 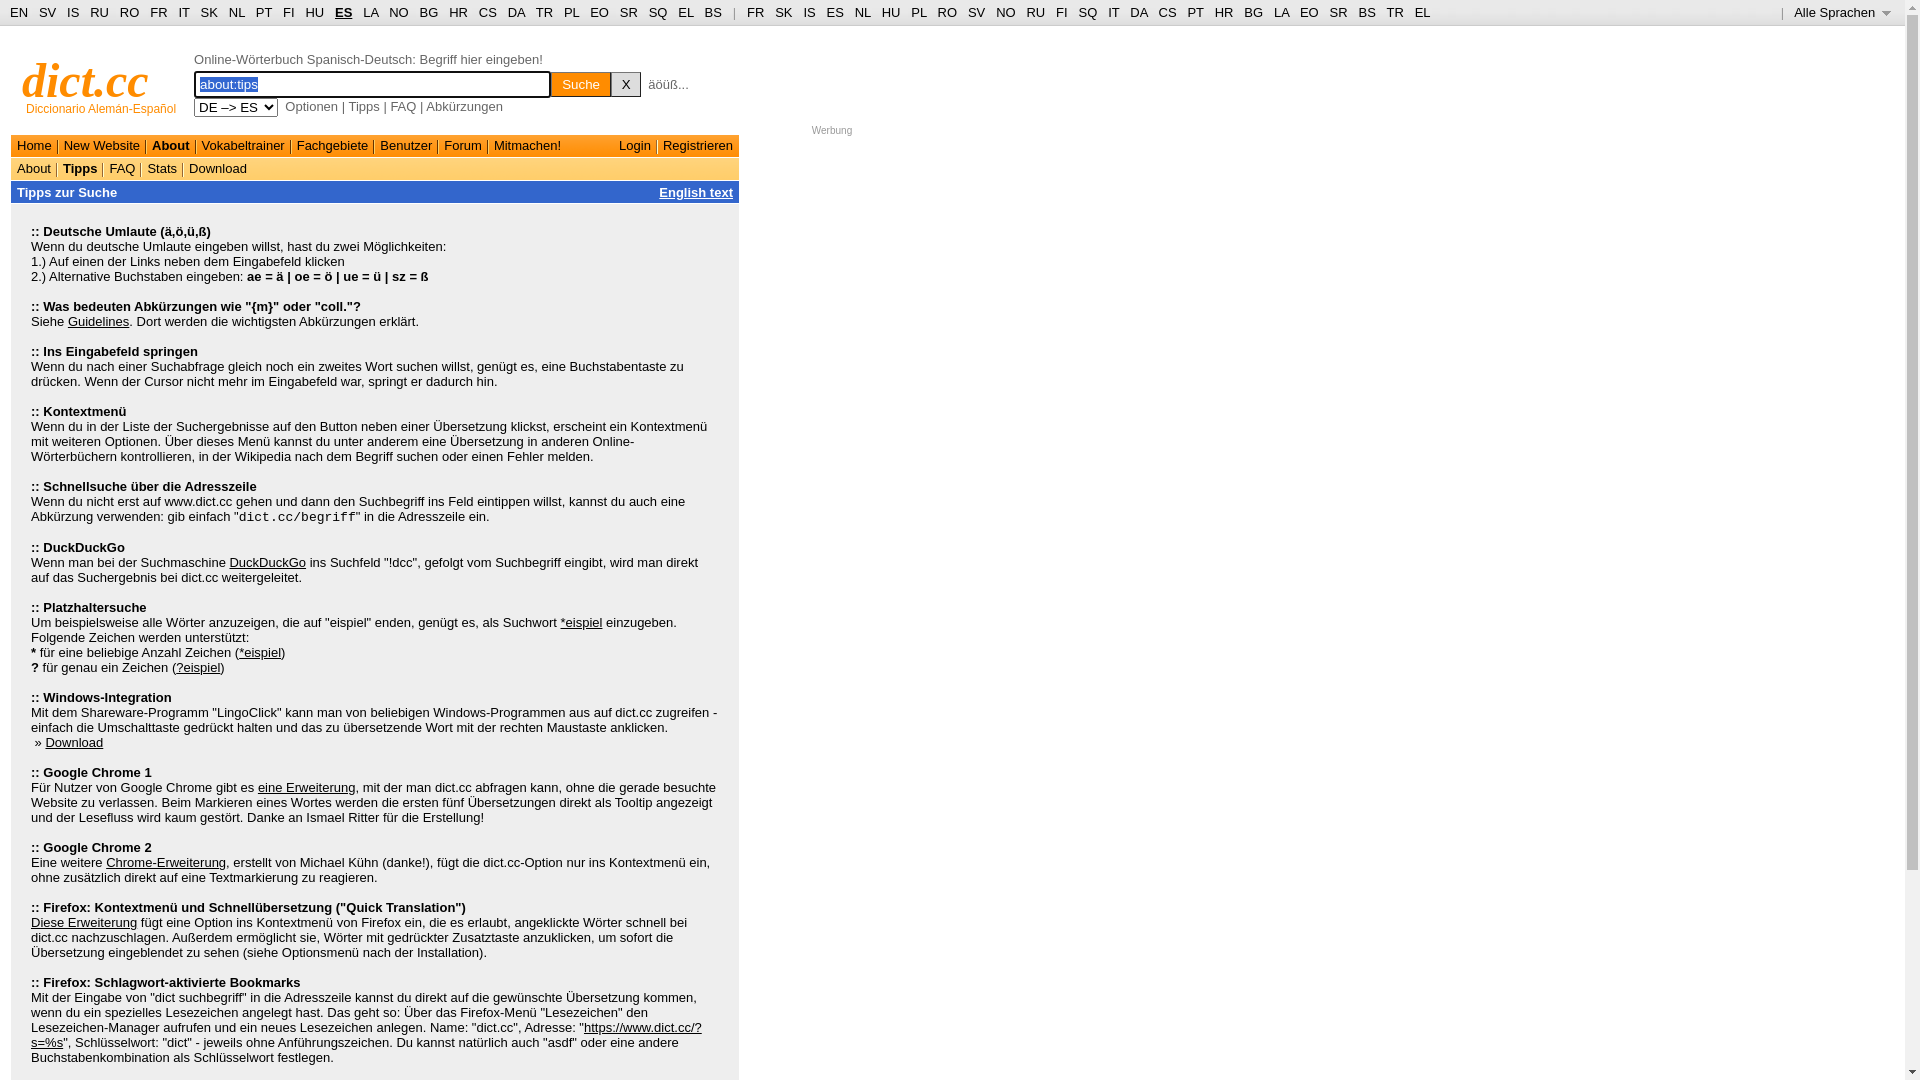 What do you see at coordinates (863, 12) in the screenshot?
I see `NL` at bounding box center [863, 12].